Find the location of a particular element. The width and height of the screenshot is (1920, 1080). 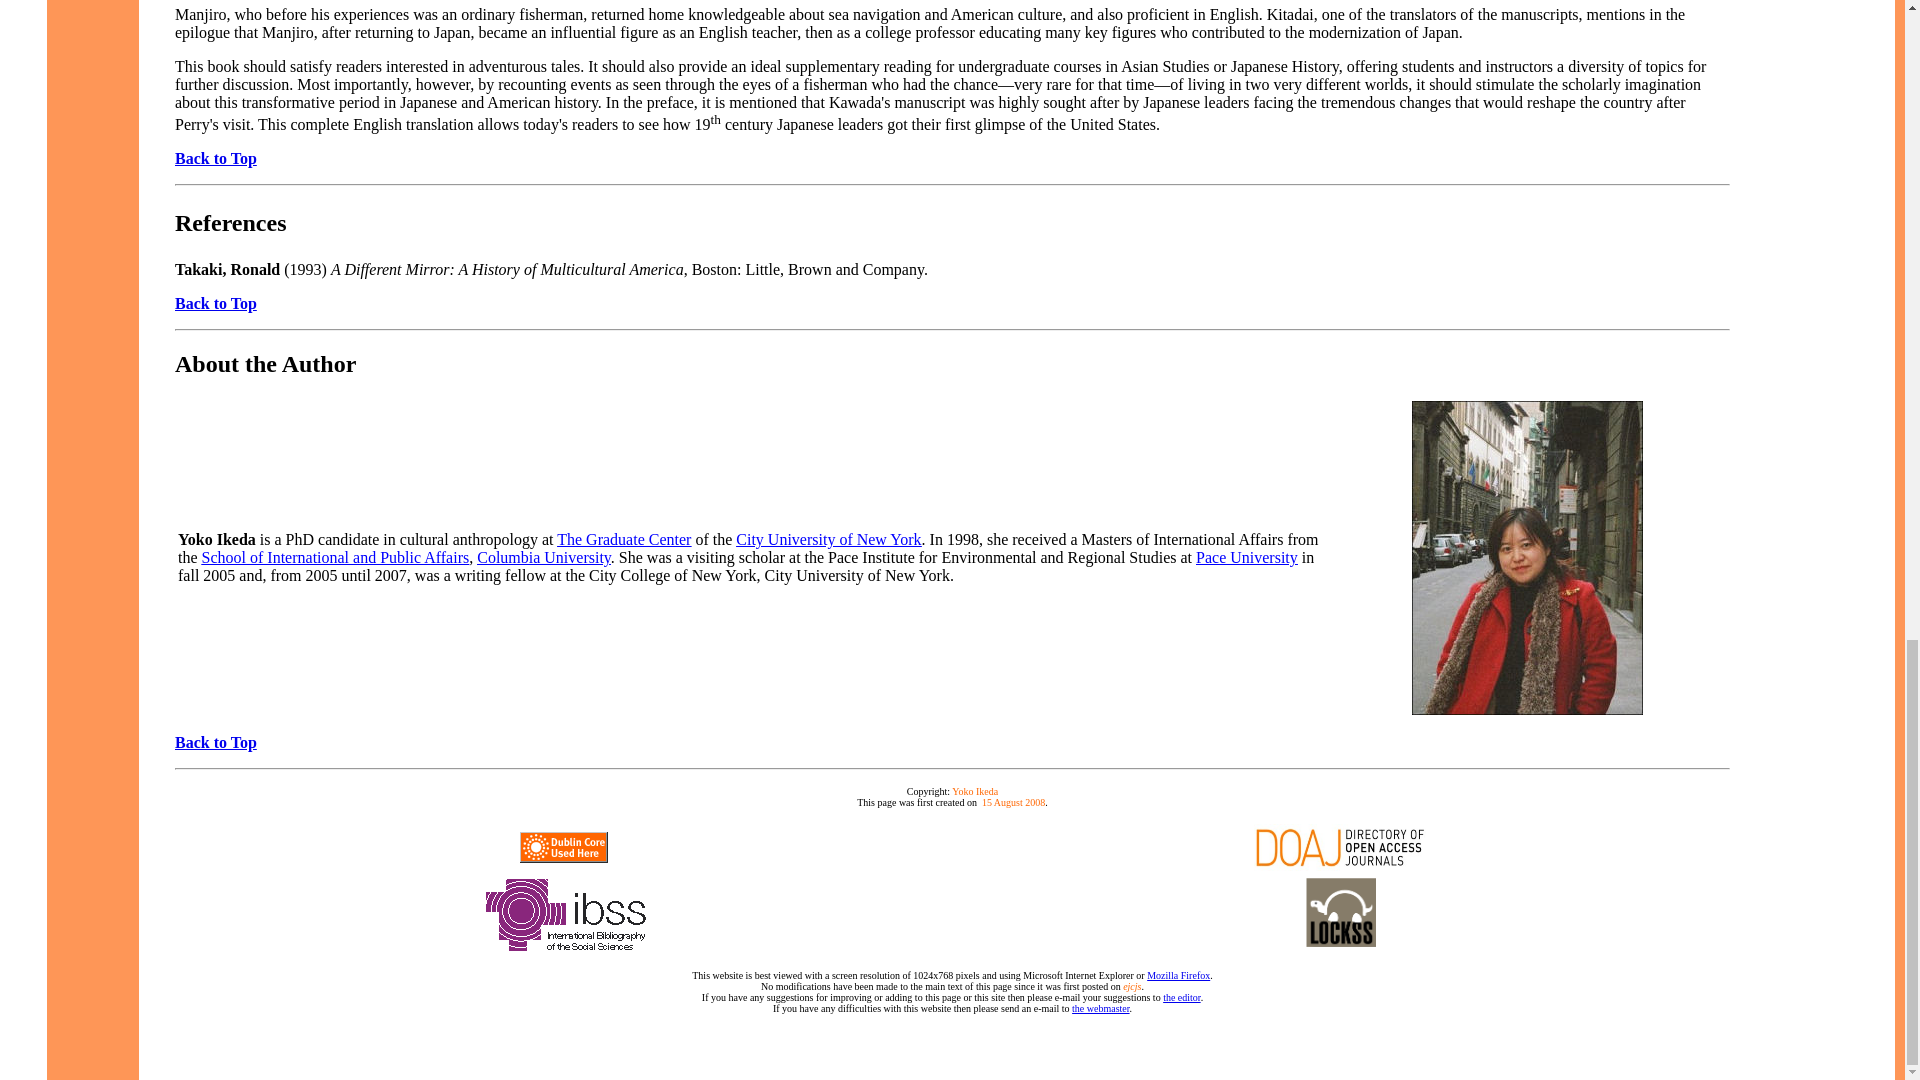

Back to Top is located at coordinates (216, 158).